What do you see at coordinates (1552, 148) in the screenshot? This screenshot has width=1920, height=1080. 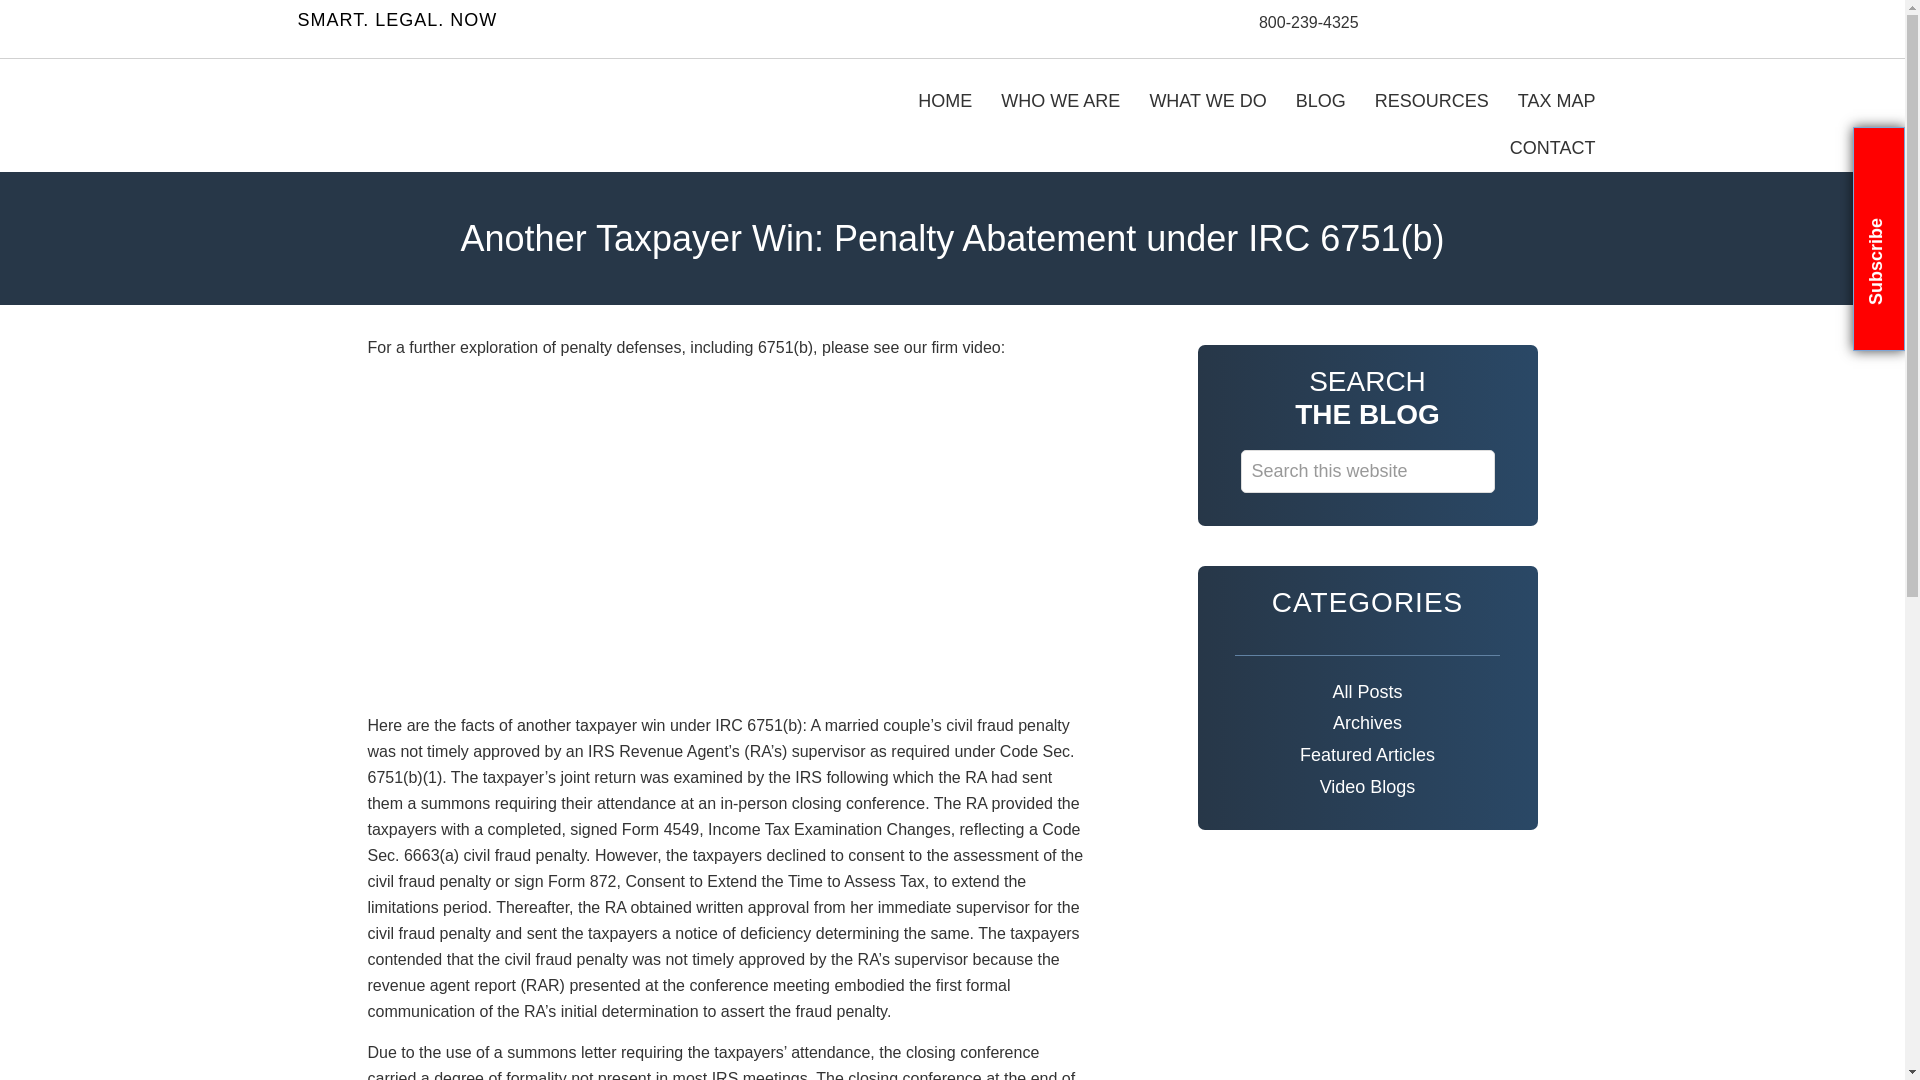 I see `CONTACT` at bounding box center [1552, 148].